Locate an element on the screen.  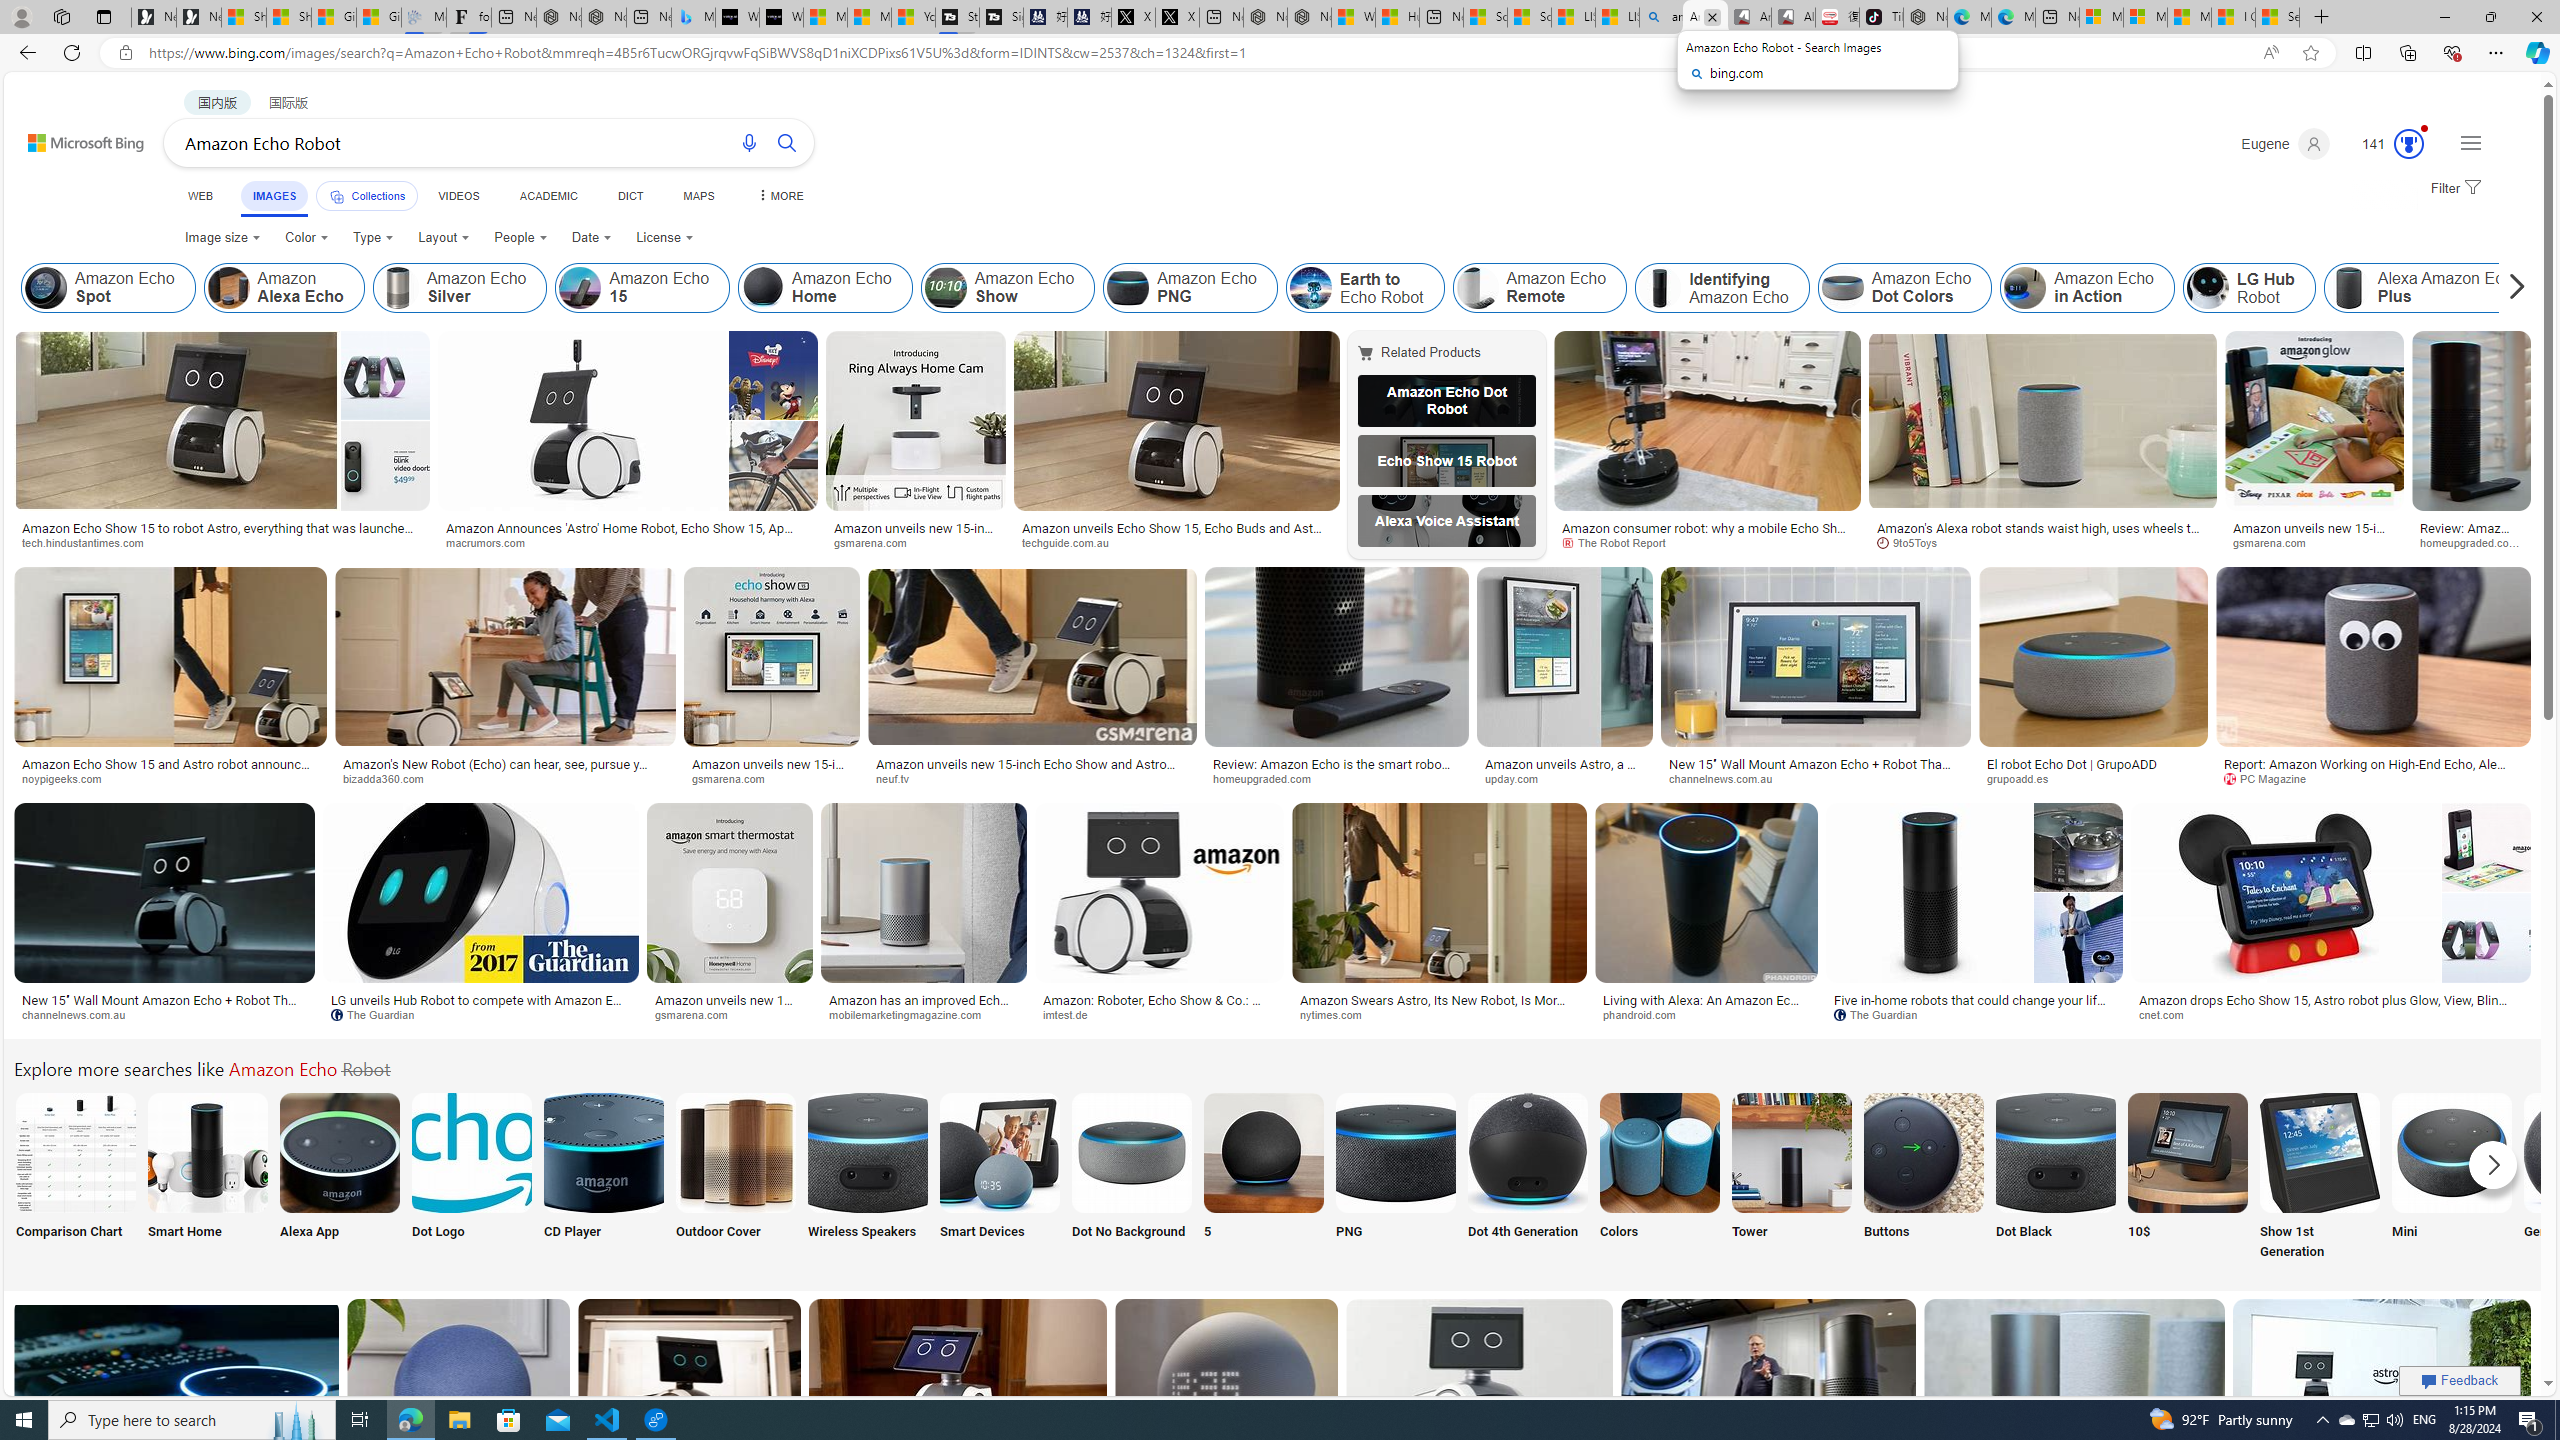
tech.hindustantimes.com is located at coordinates (90, 542).